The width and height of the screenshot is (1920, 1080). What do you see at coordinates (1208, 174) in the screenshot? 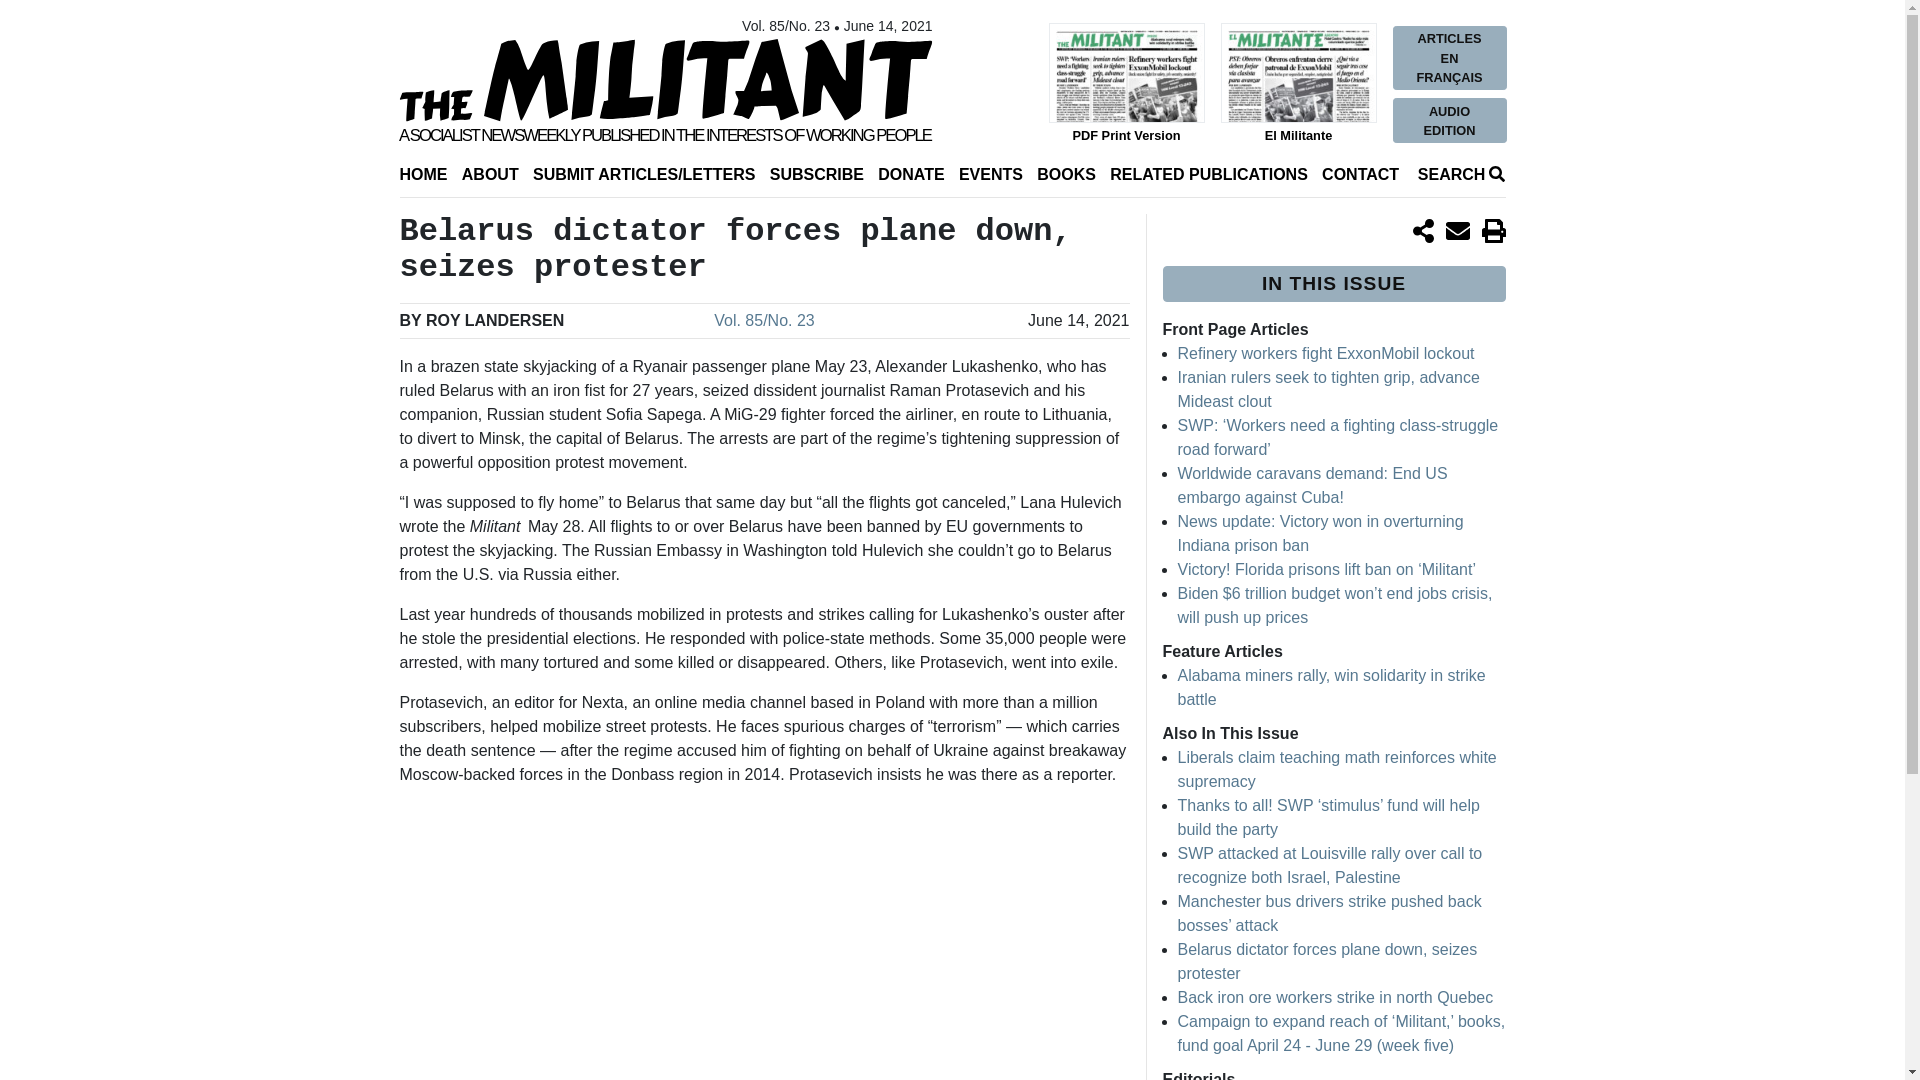
I see `RELATED PUBLICATIONS` at bounding box center [1208, 174].